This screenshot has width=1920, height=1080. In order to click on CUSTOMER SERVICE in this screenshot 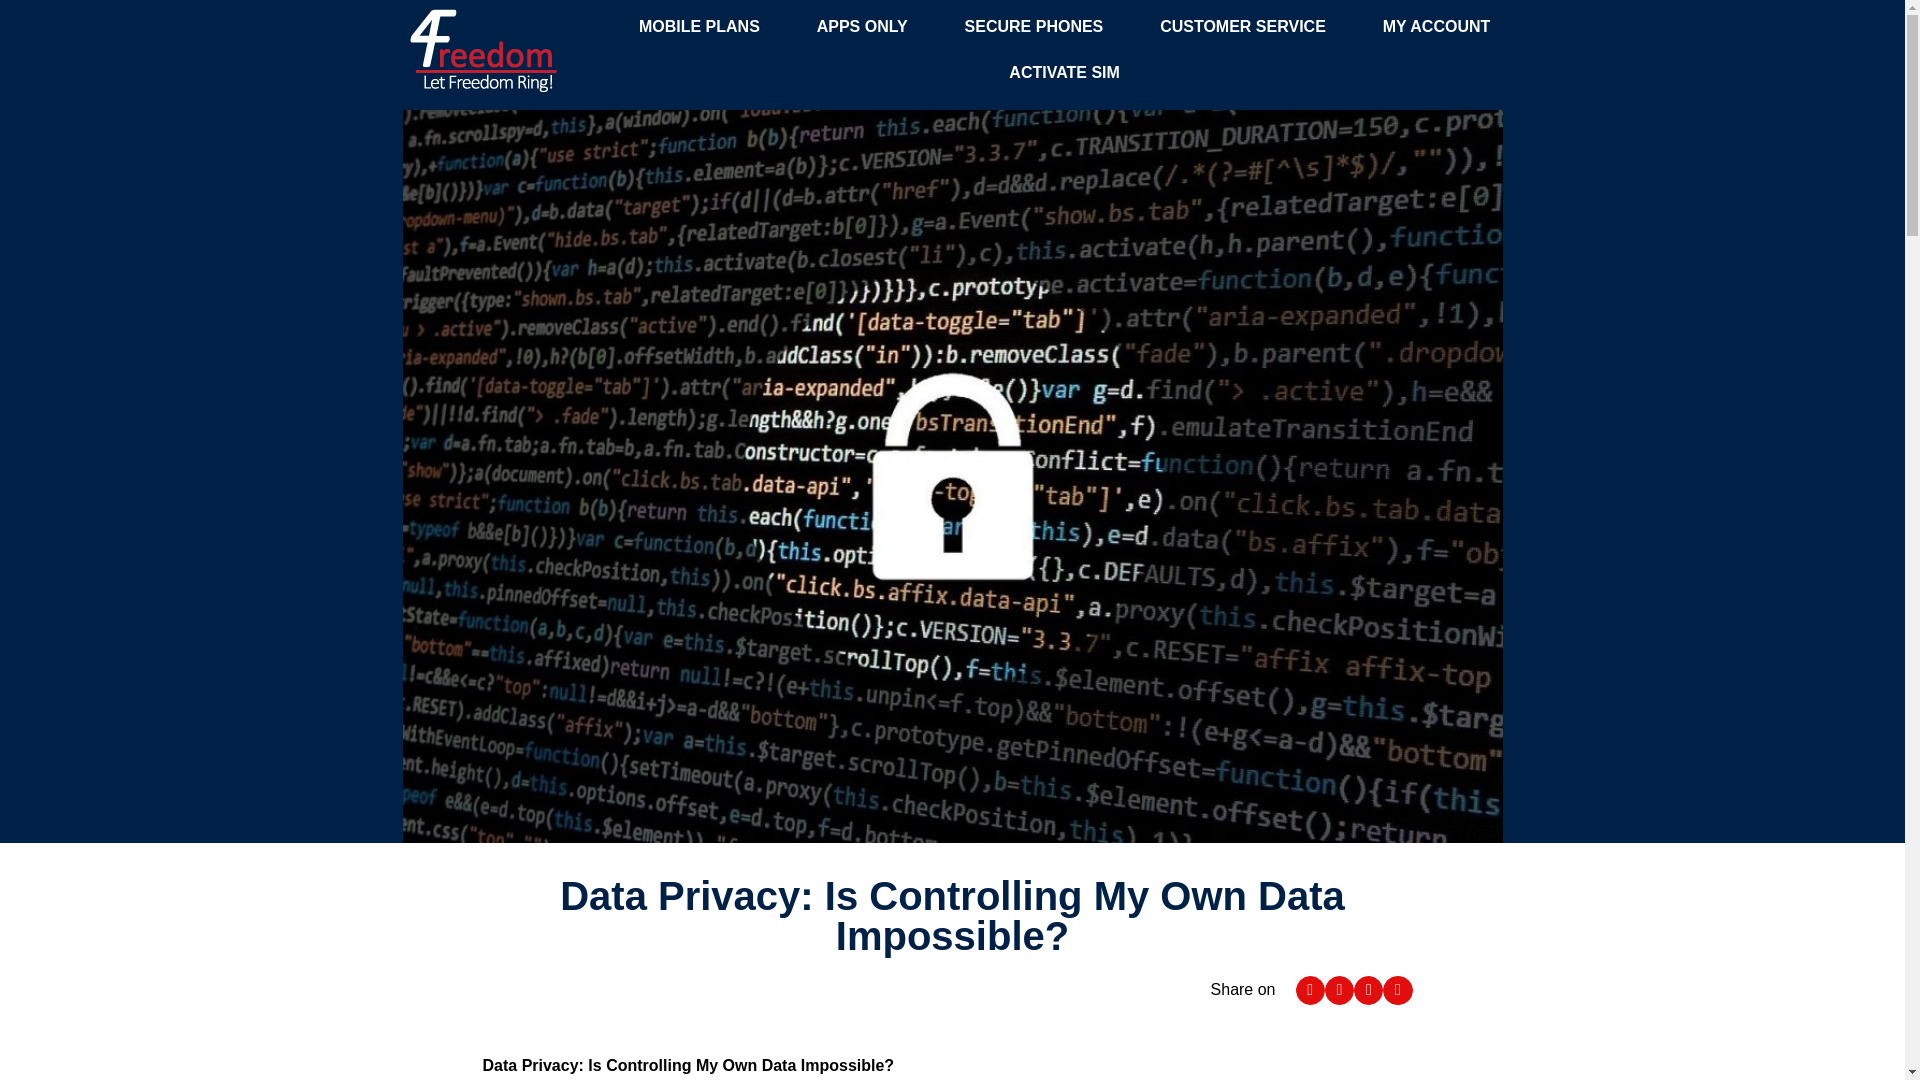, I will do `click(1244, 26)`.